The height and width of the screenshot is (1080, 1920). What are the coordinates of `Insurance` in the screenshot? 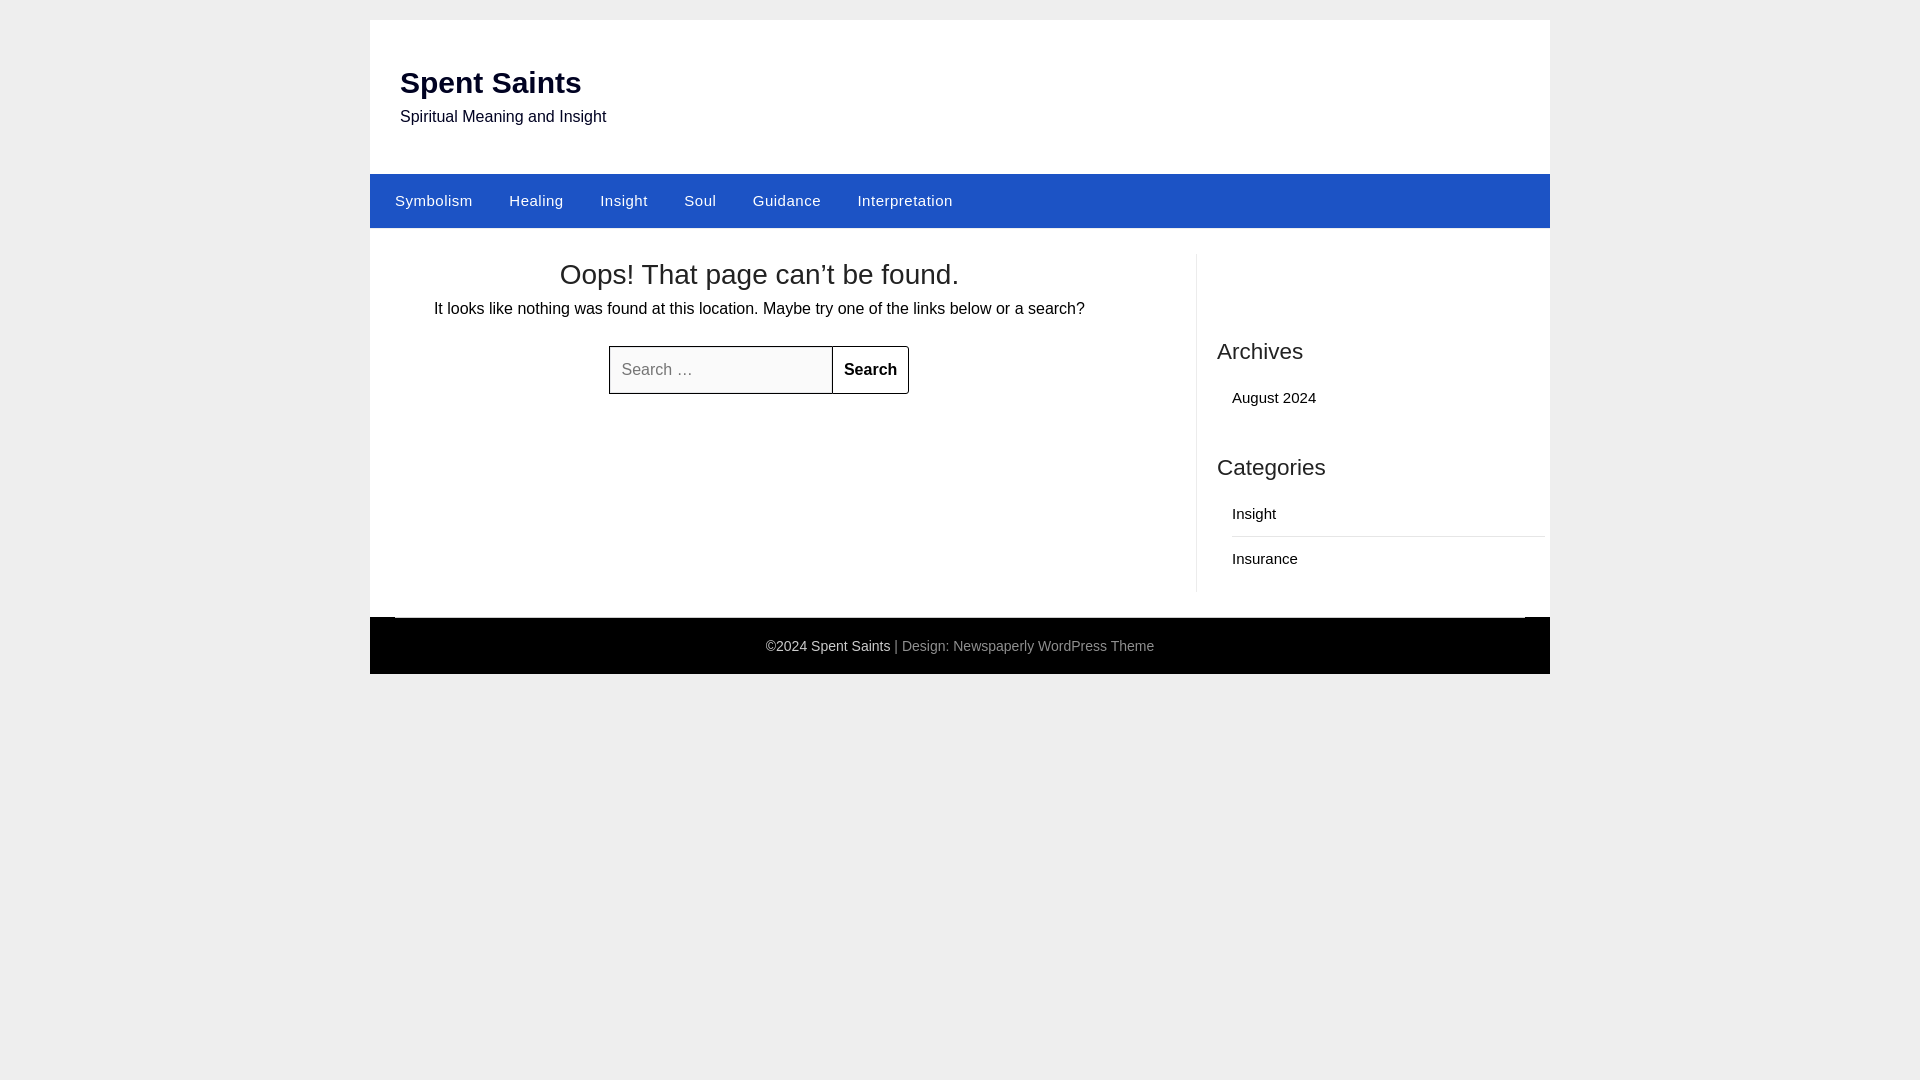 It's located at (1264, 558).